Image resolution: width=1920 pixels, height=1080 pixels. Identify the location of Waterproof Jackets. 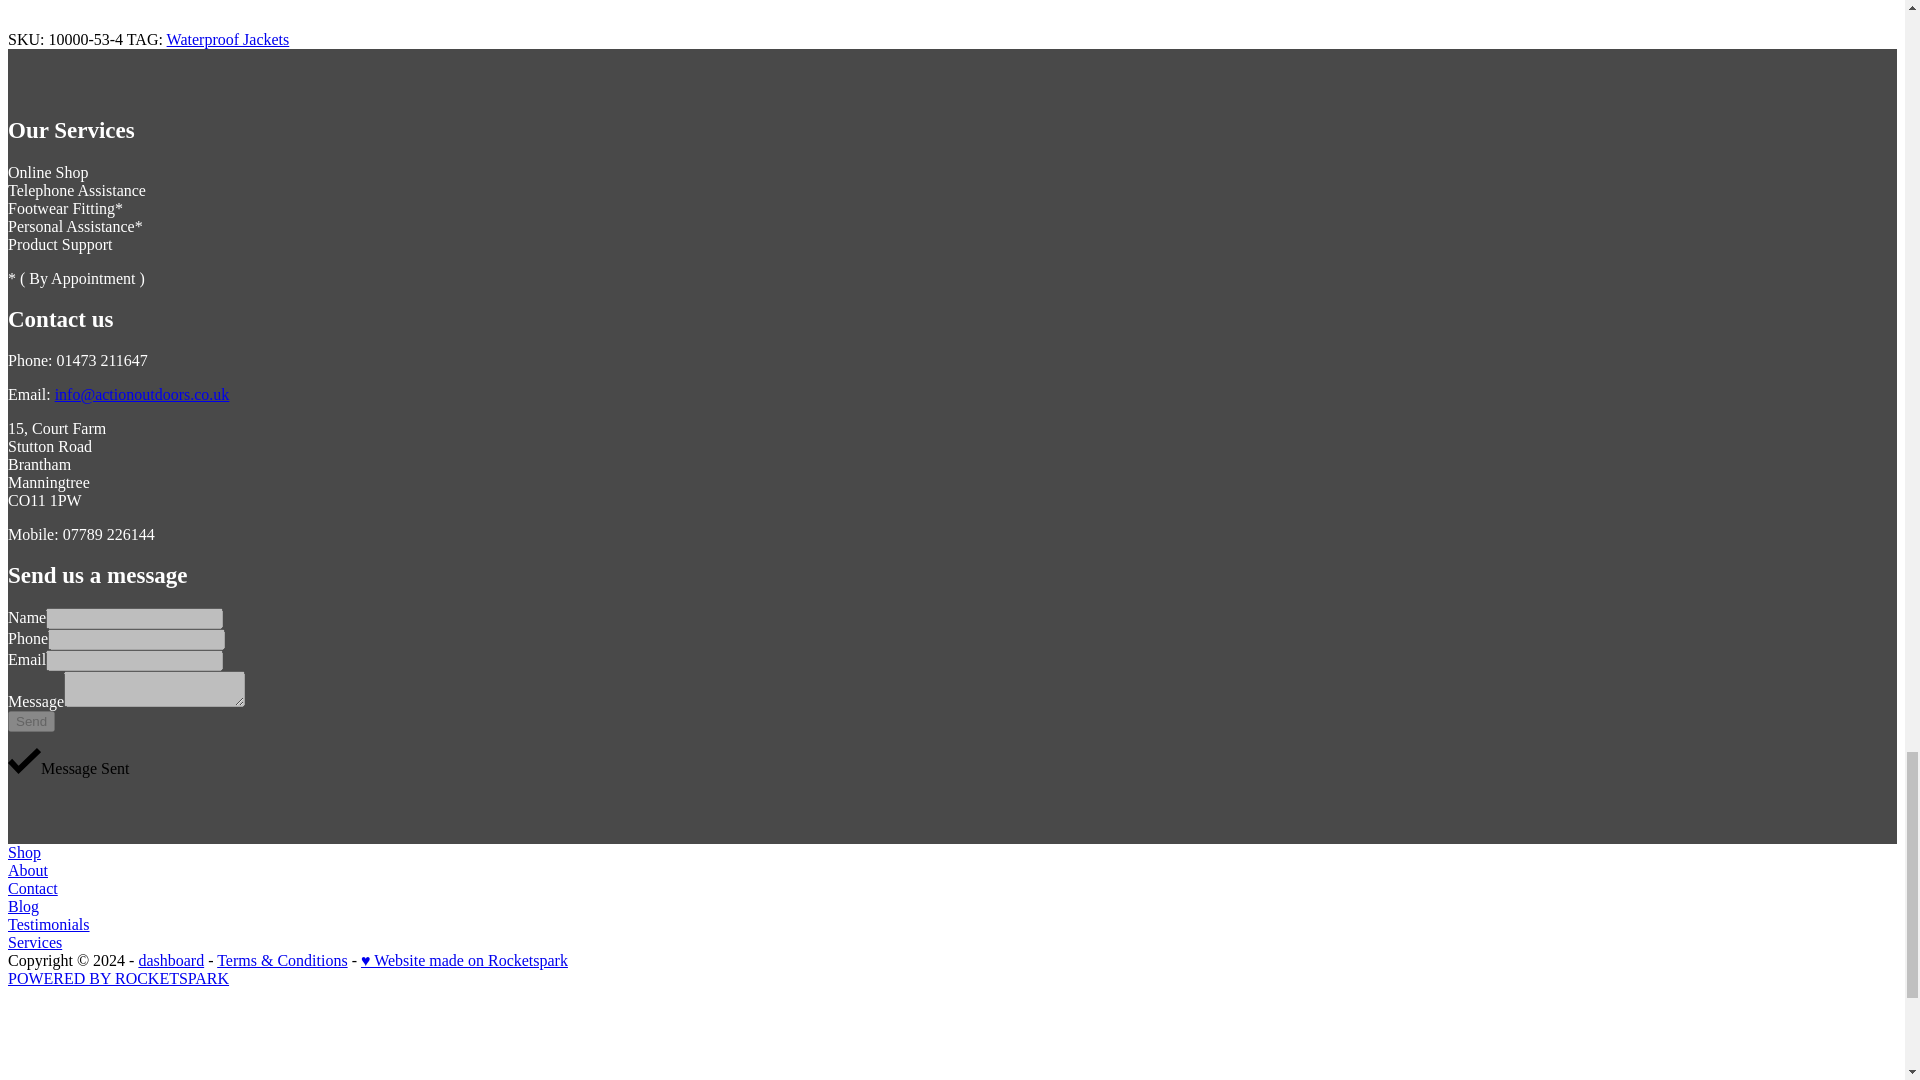
(228, 39).